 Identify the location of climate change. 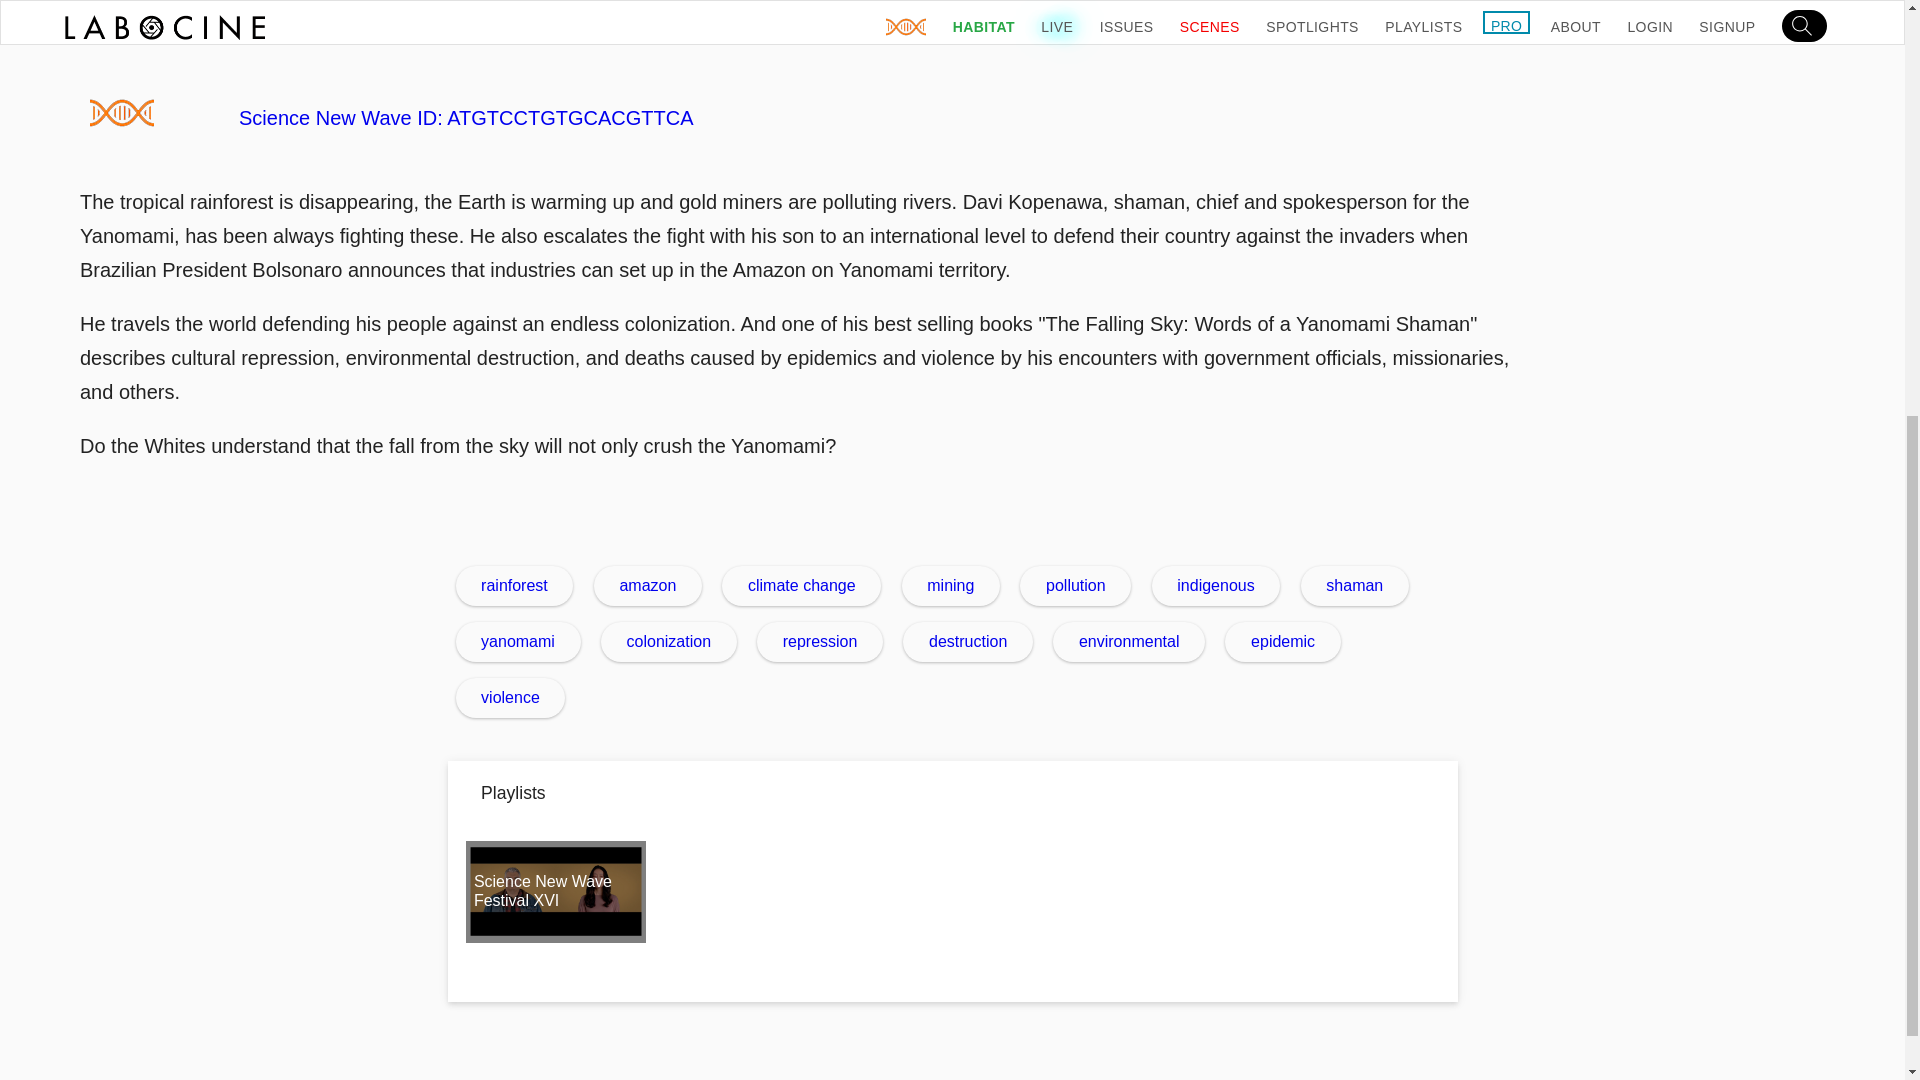
(801, 585).